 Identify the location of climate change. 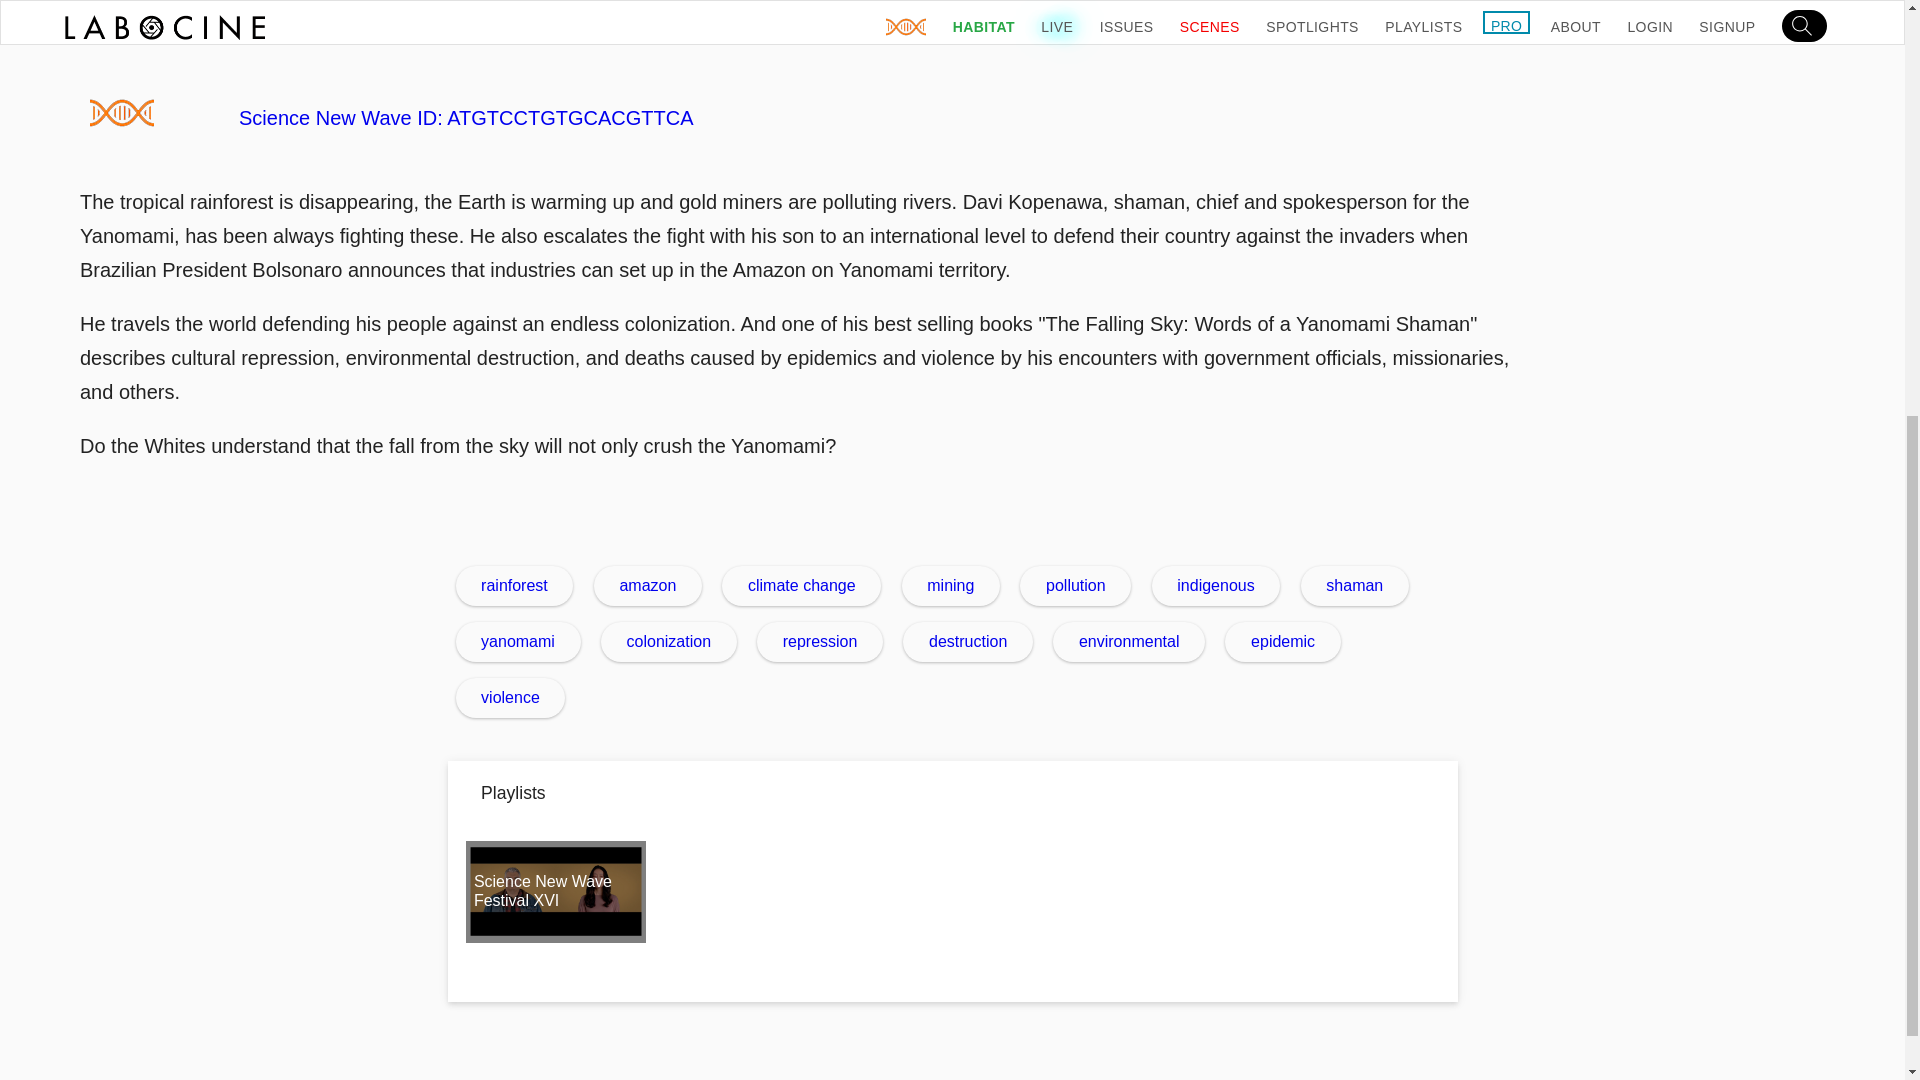
(801, 585).